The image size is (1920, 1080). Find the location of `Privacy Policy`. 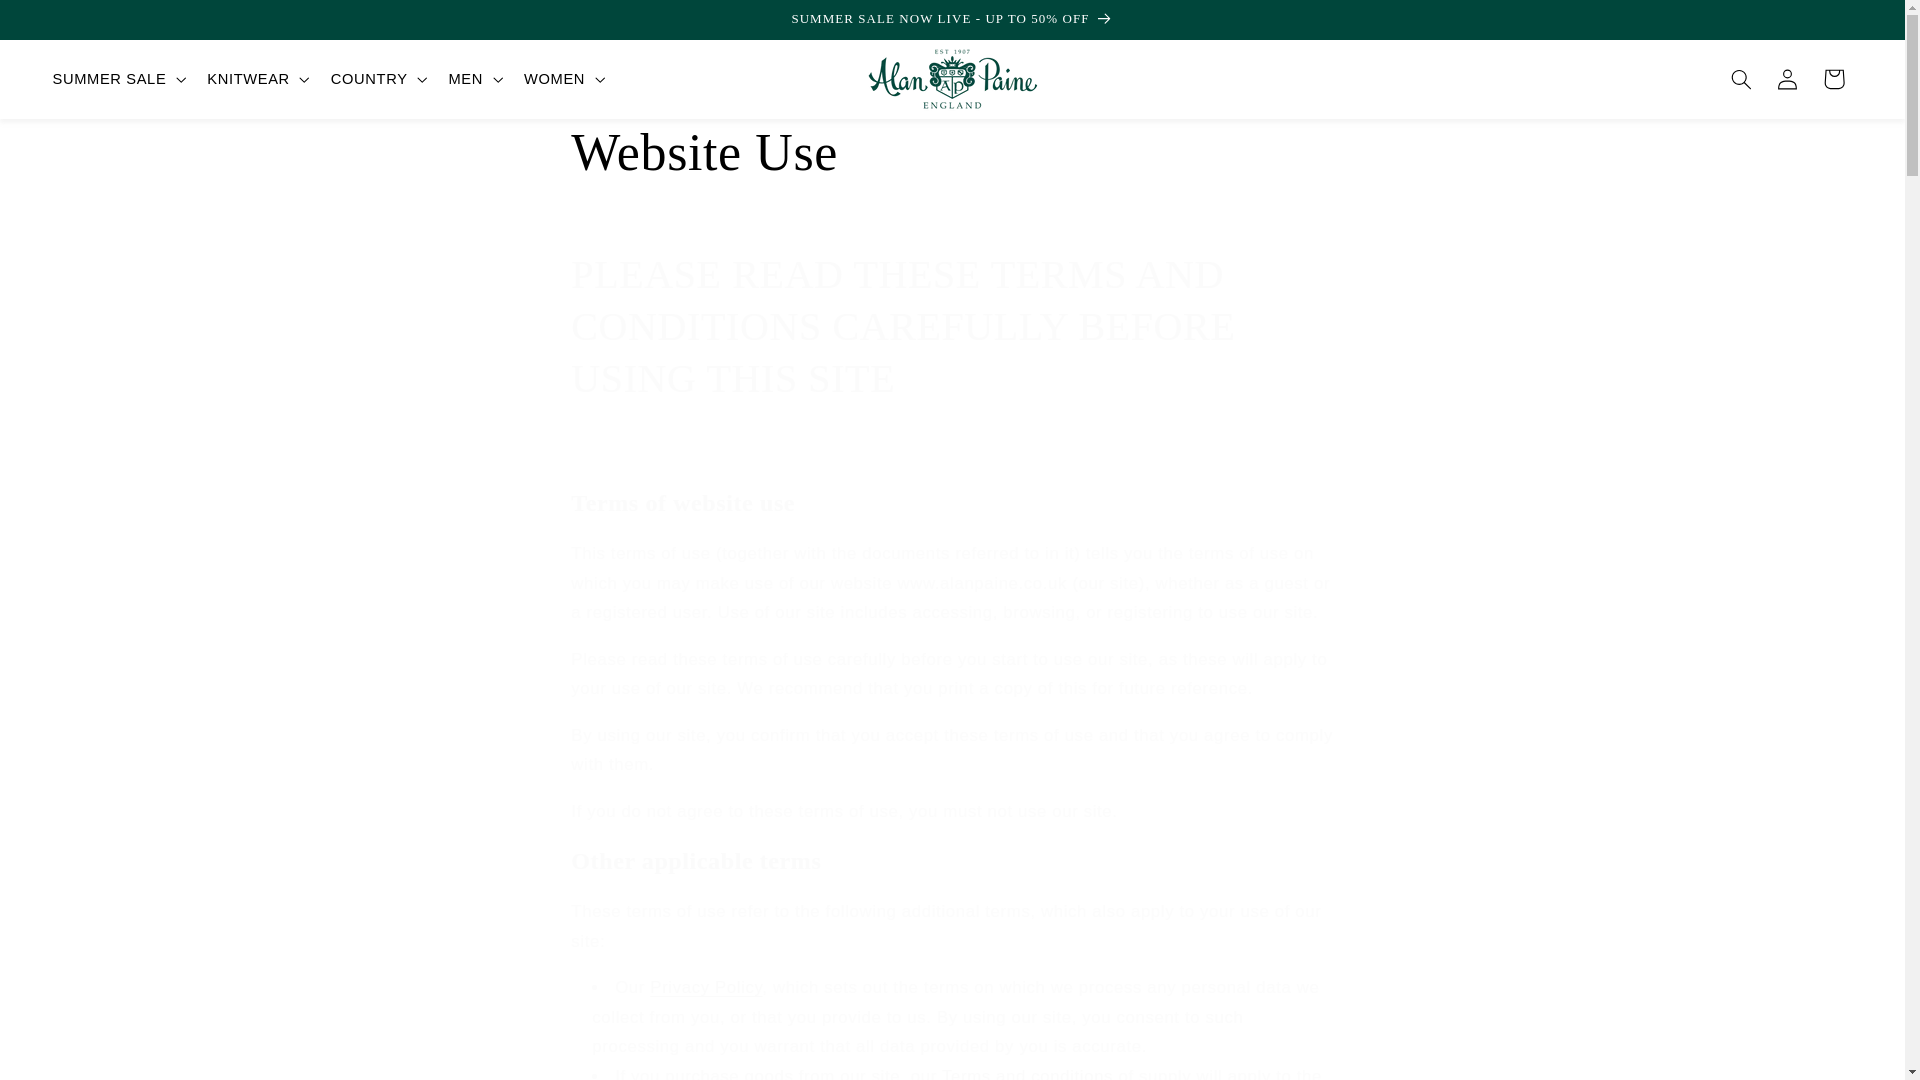

Privacy Policy is located at coordinates (706, 987).